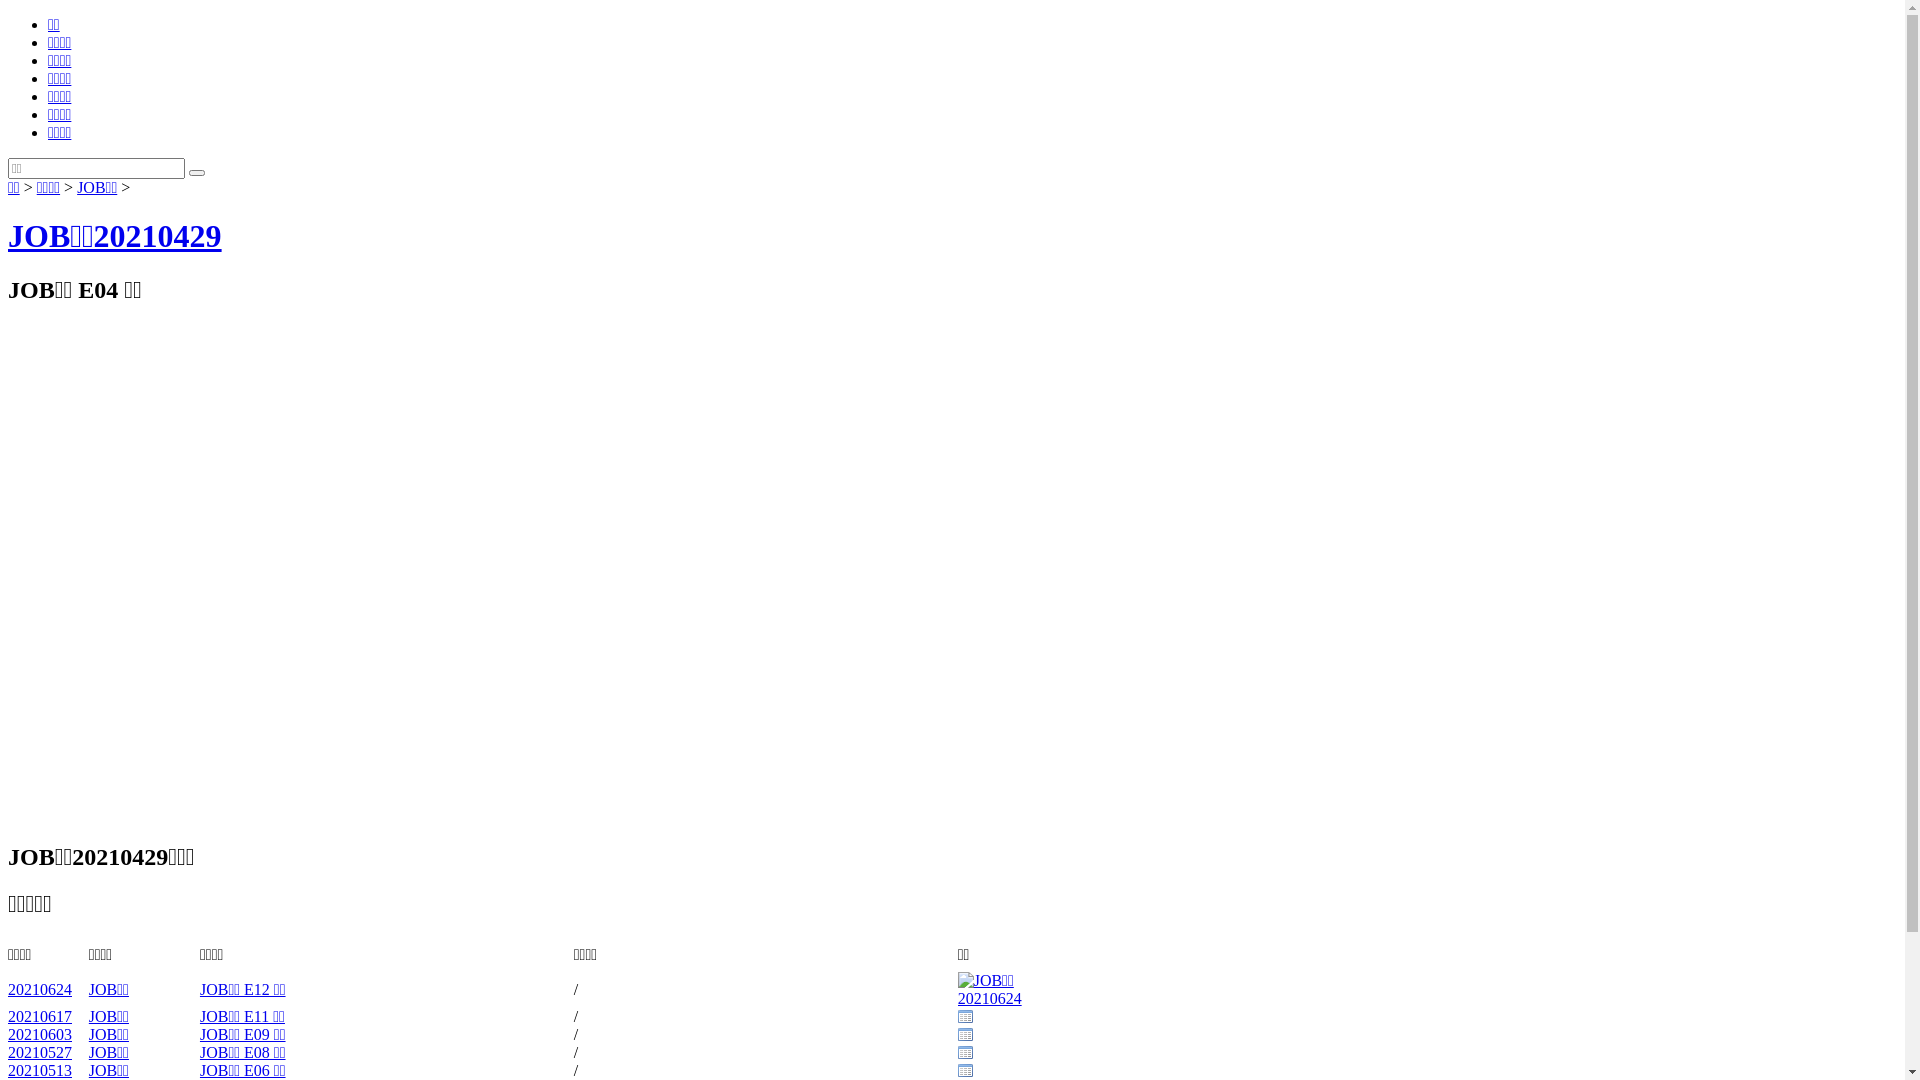  I want to click on 20210513, so click(40, 1070).